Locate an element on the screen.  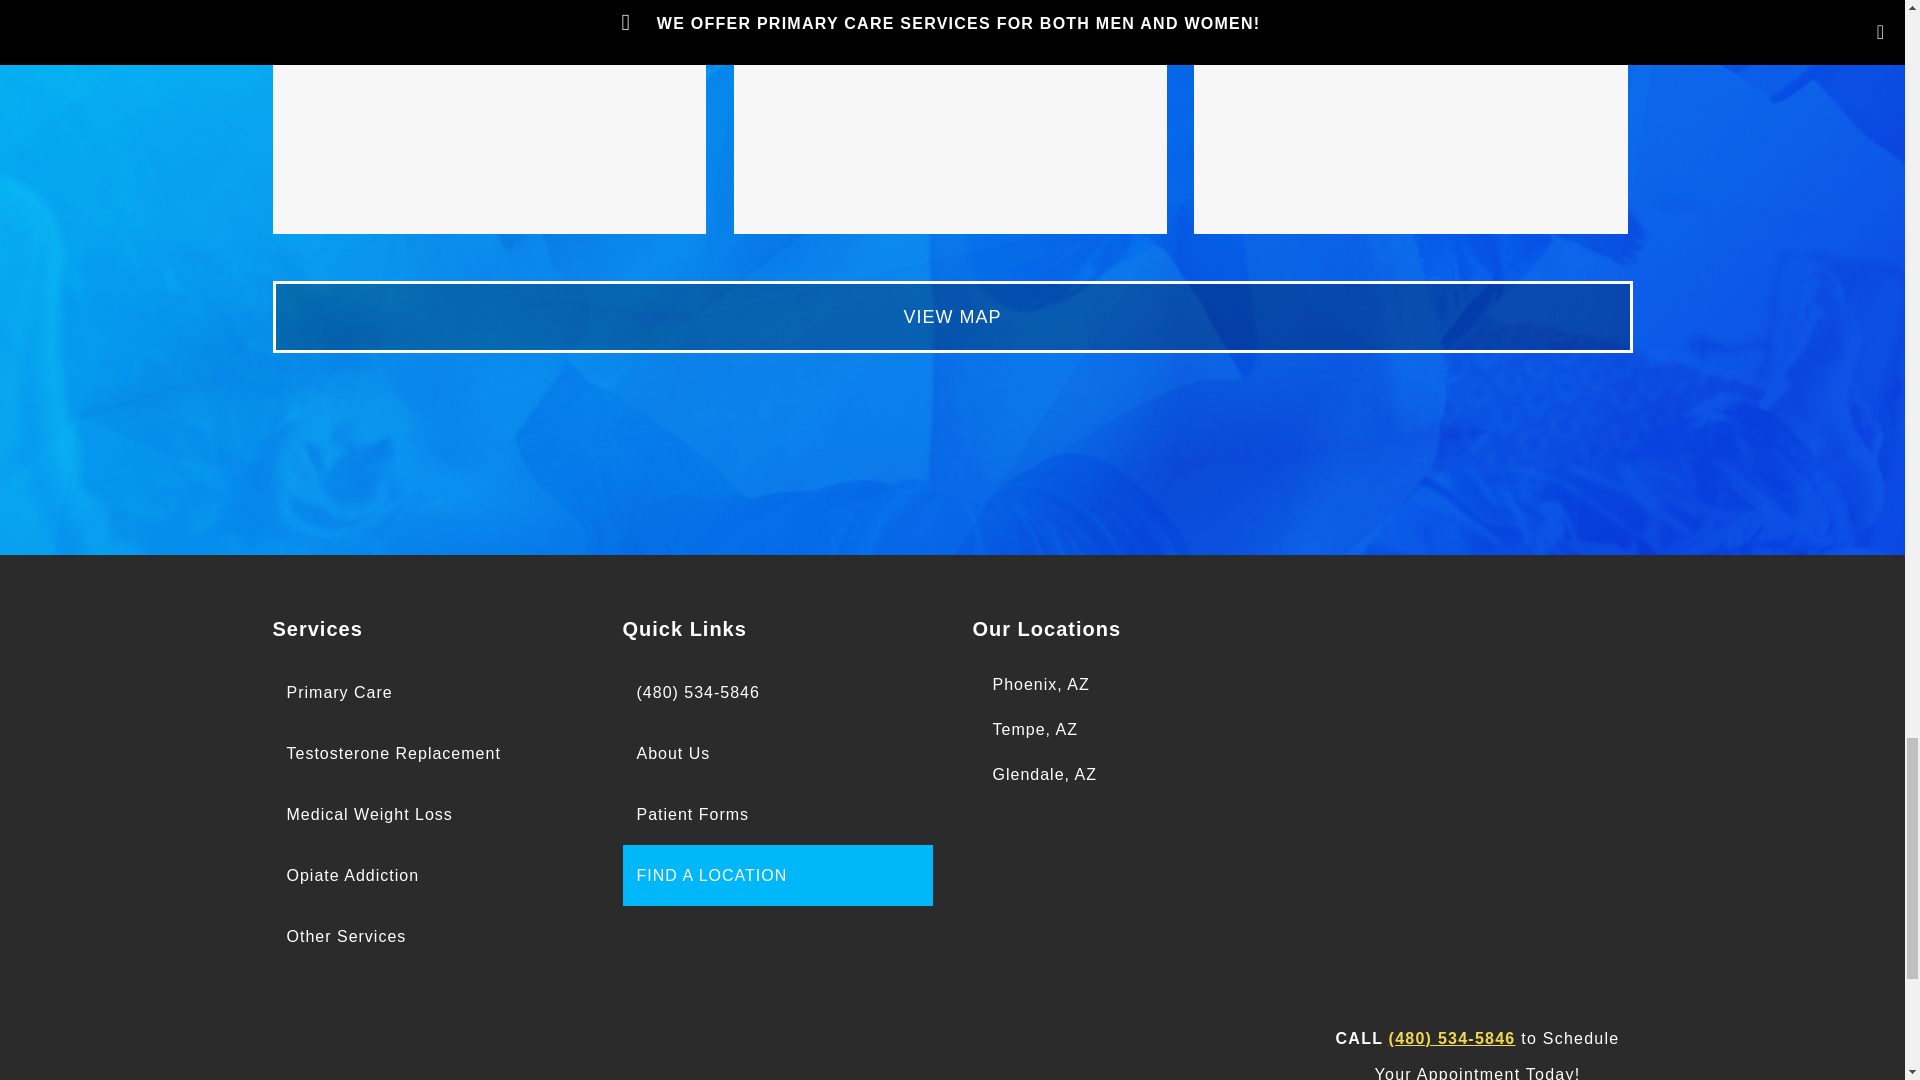
Phoenix, AZ is located at coordinates (1040, 684).